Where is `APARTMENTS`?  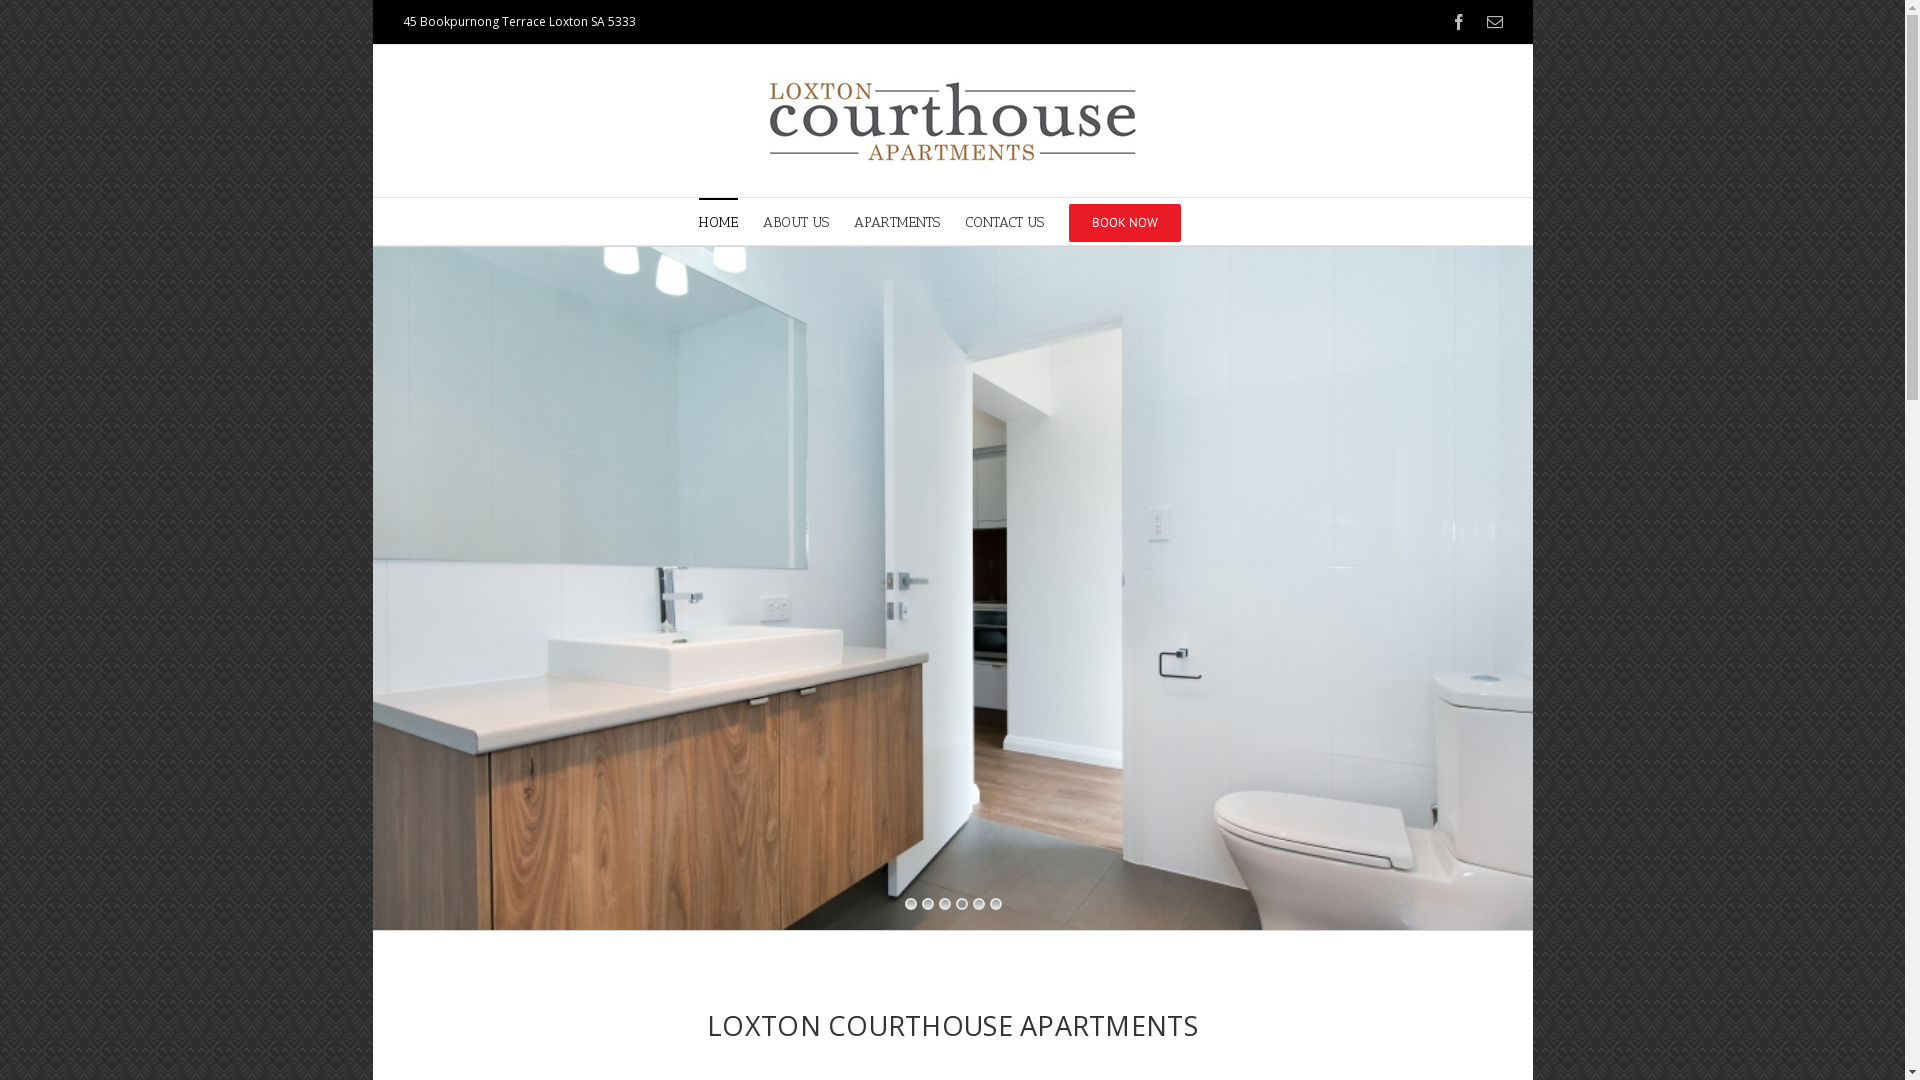 APARTMENTS is located at coordinates (897, 222).